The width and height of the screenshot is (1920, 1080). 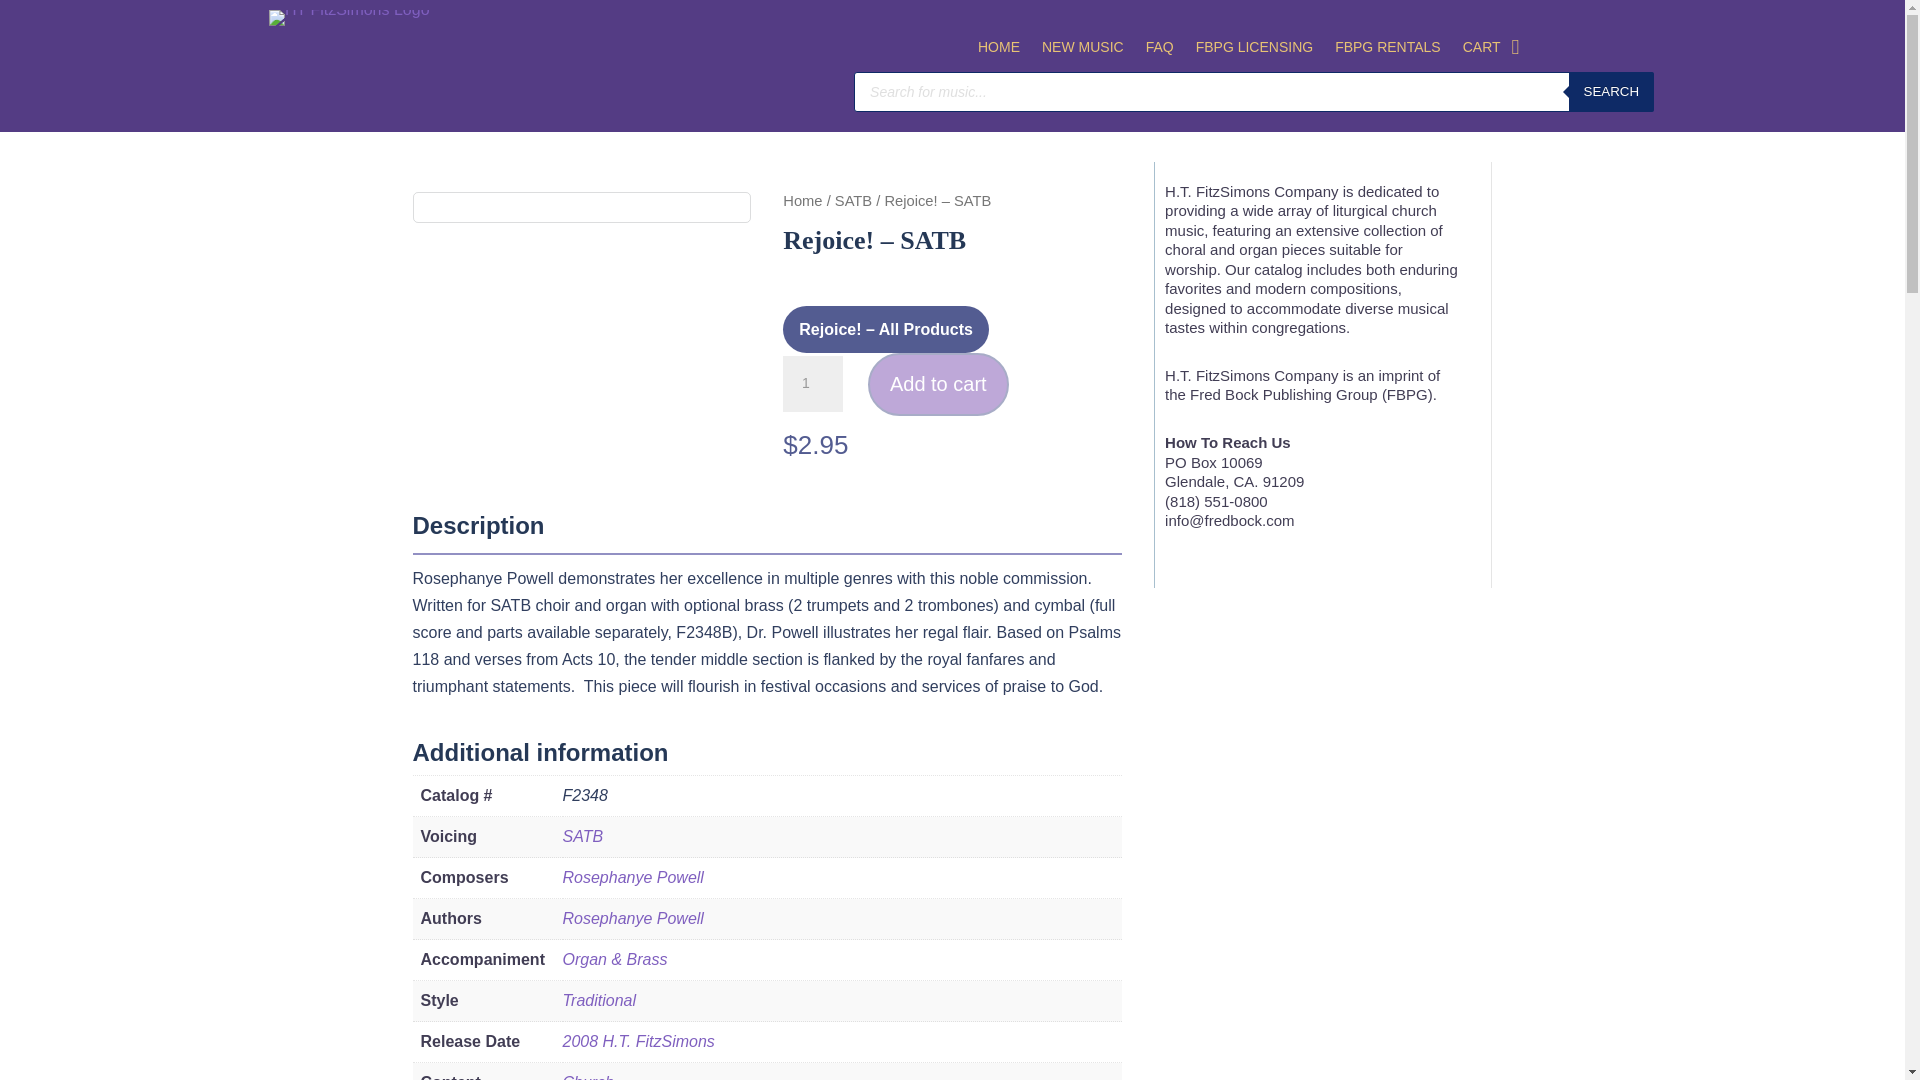 What do you see at coordinates (998, 51) in the screenshot?
I see `HOME` at bounding box center [998, 51].